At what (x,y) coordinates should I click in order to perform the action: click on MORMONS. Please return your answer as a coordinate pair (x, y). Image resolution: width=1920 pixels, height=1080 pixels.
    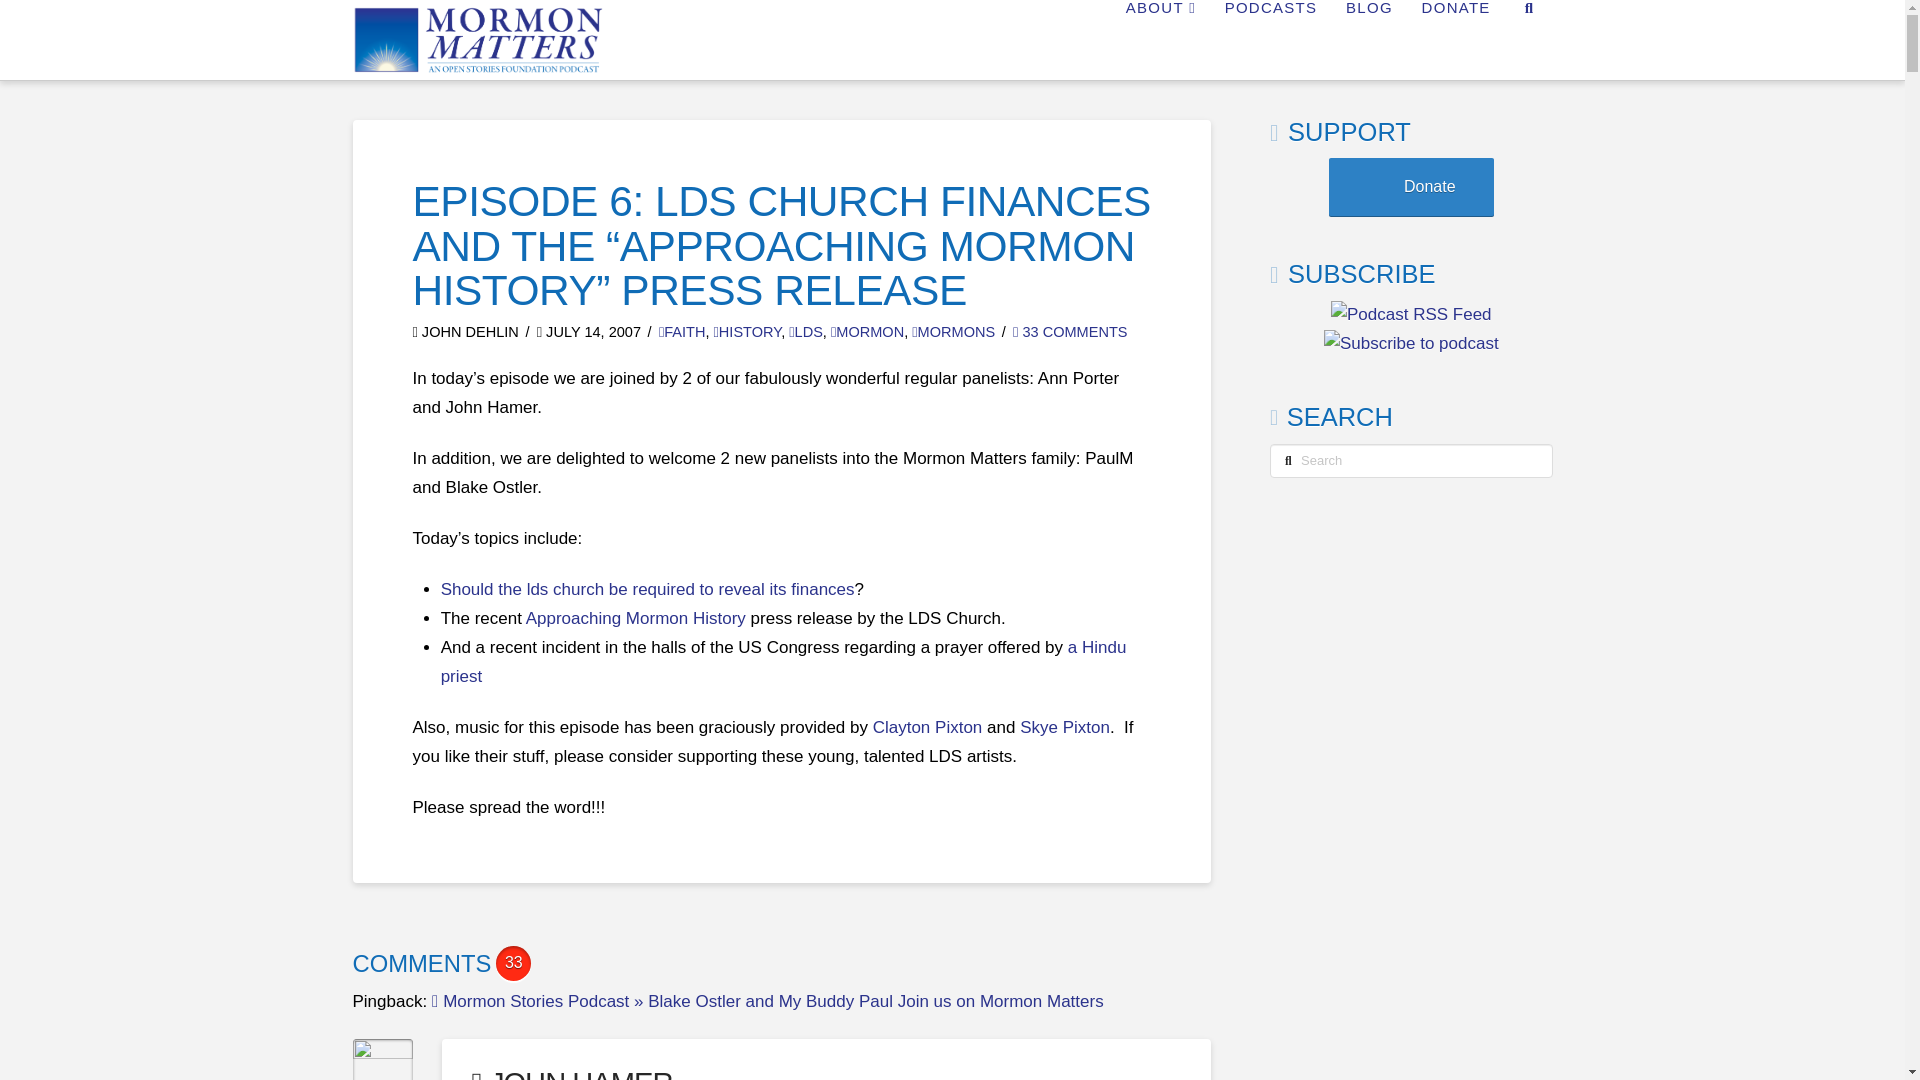
    Looking at the image, I should click on (953, 332).